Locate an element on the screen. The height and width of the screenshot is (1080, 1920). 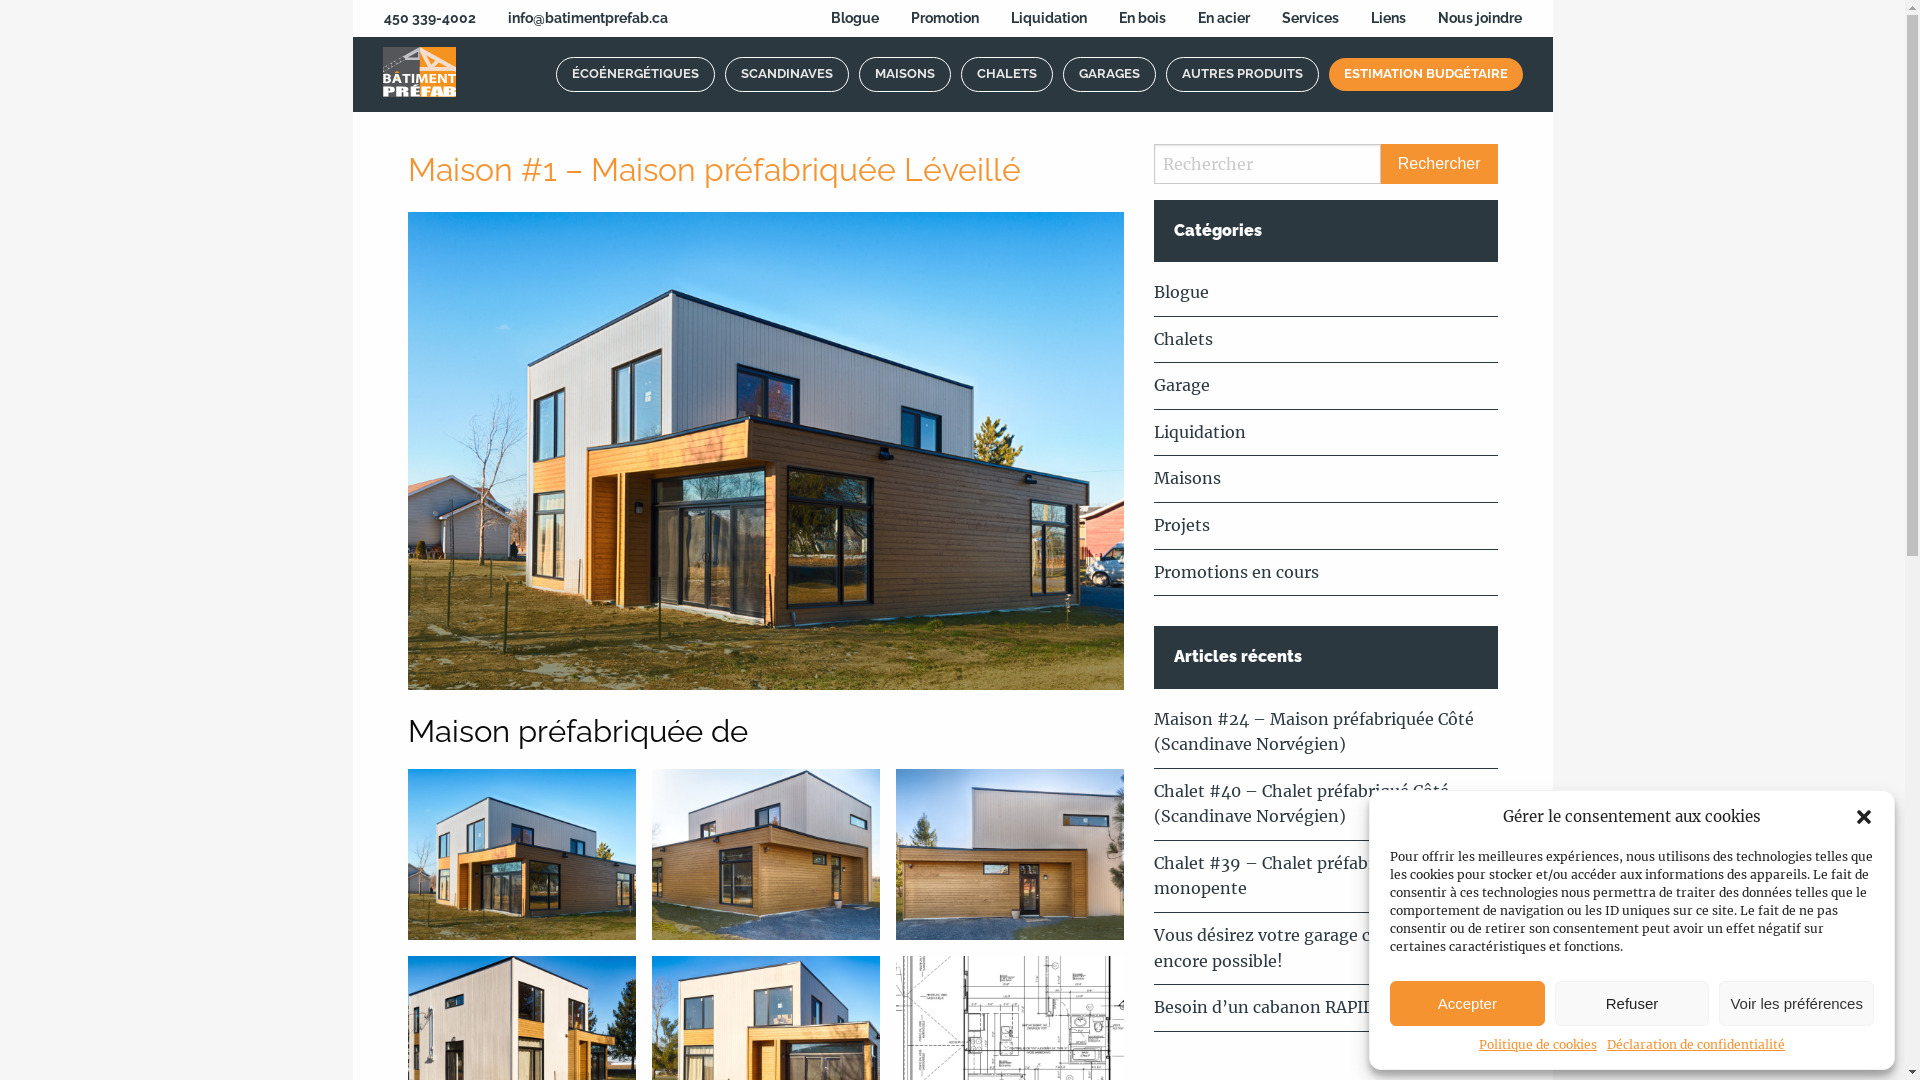
Refuser is located at coordinates (1632, 1004).